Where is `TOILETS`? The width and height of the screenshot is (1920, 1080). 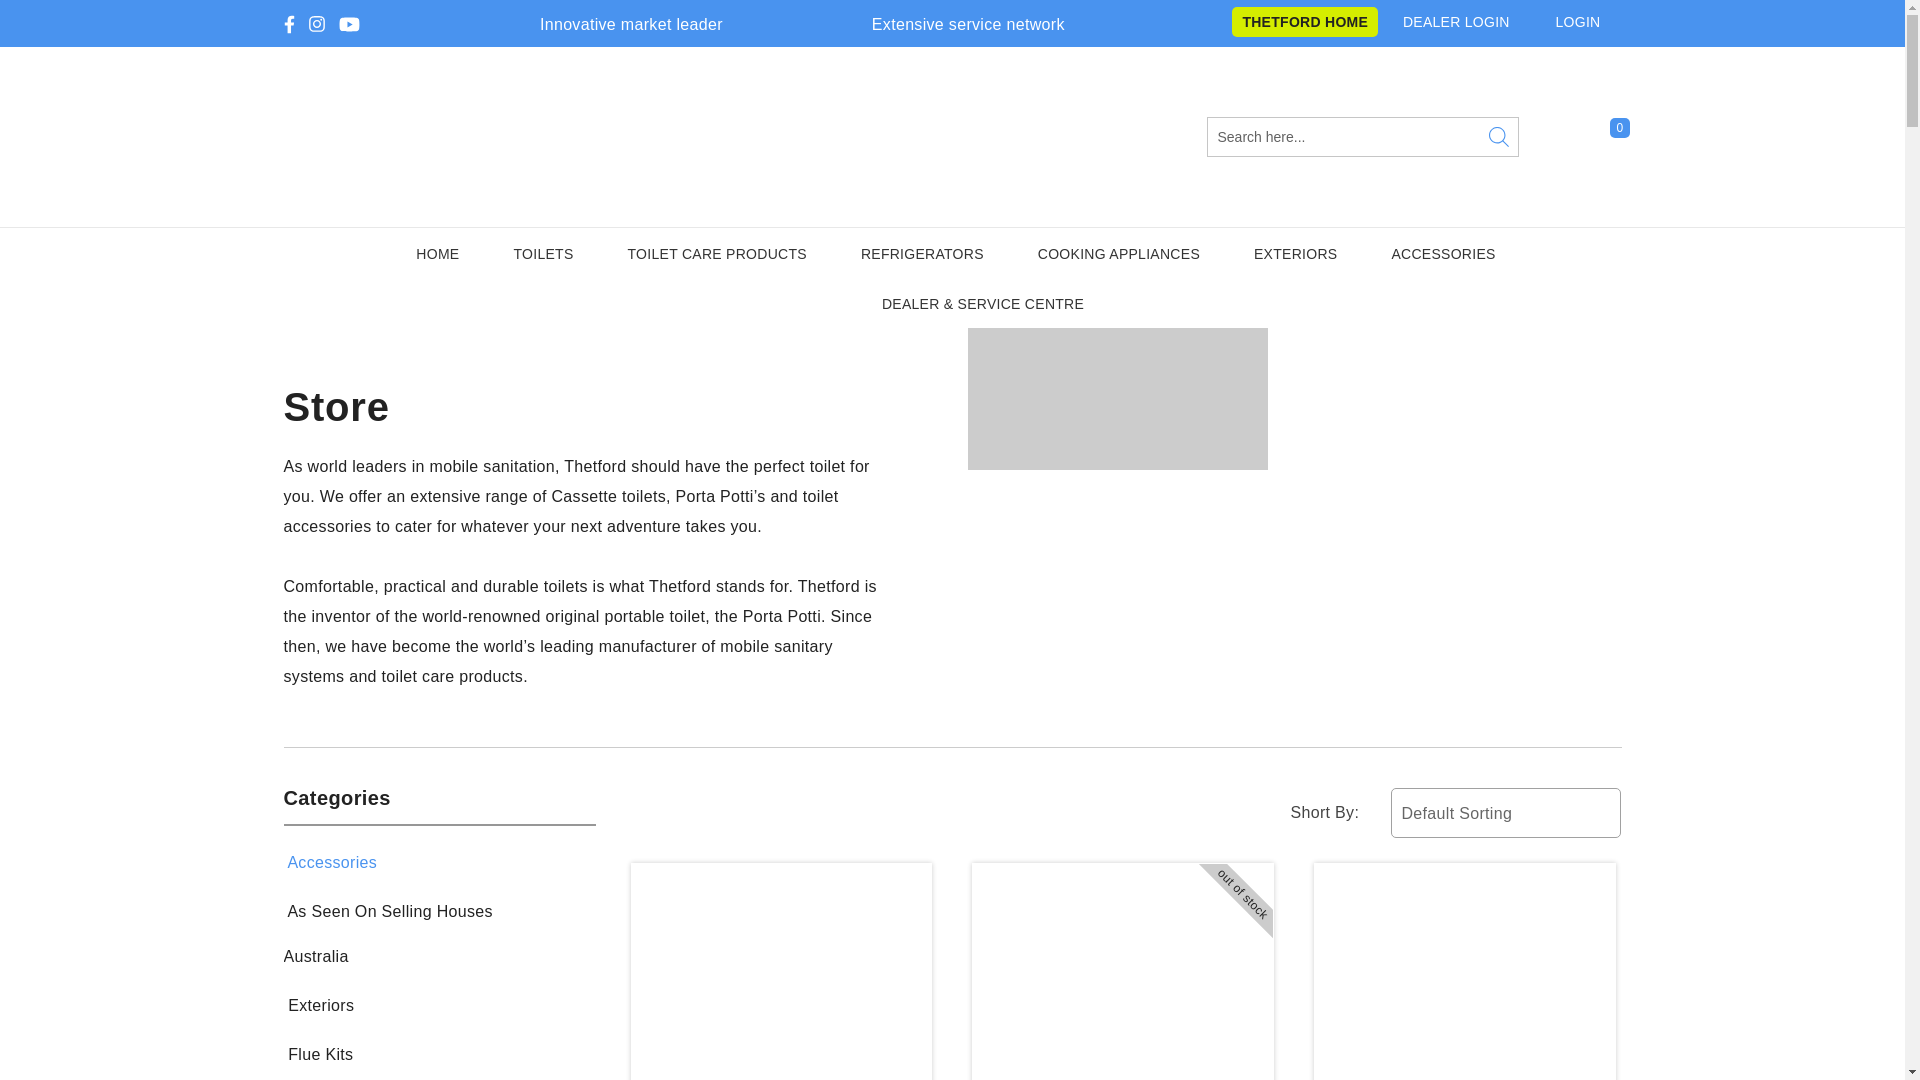 TOILETS is located at coordinates (542, 252).